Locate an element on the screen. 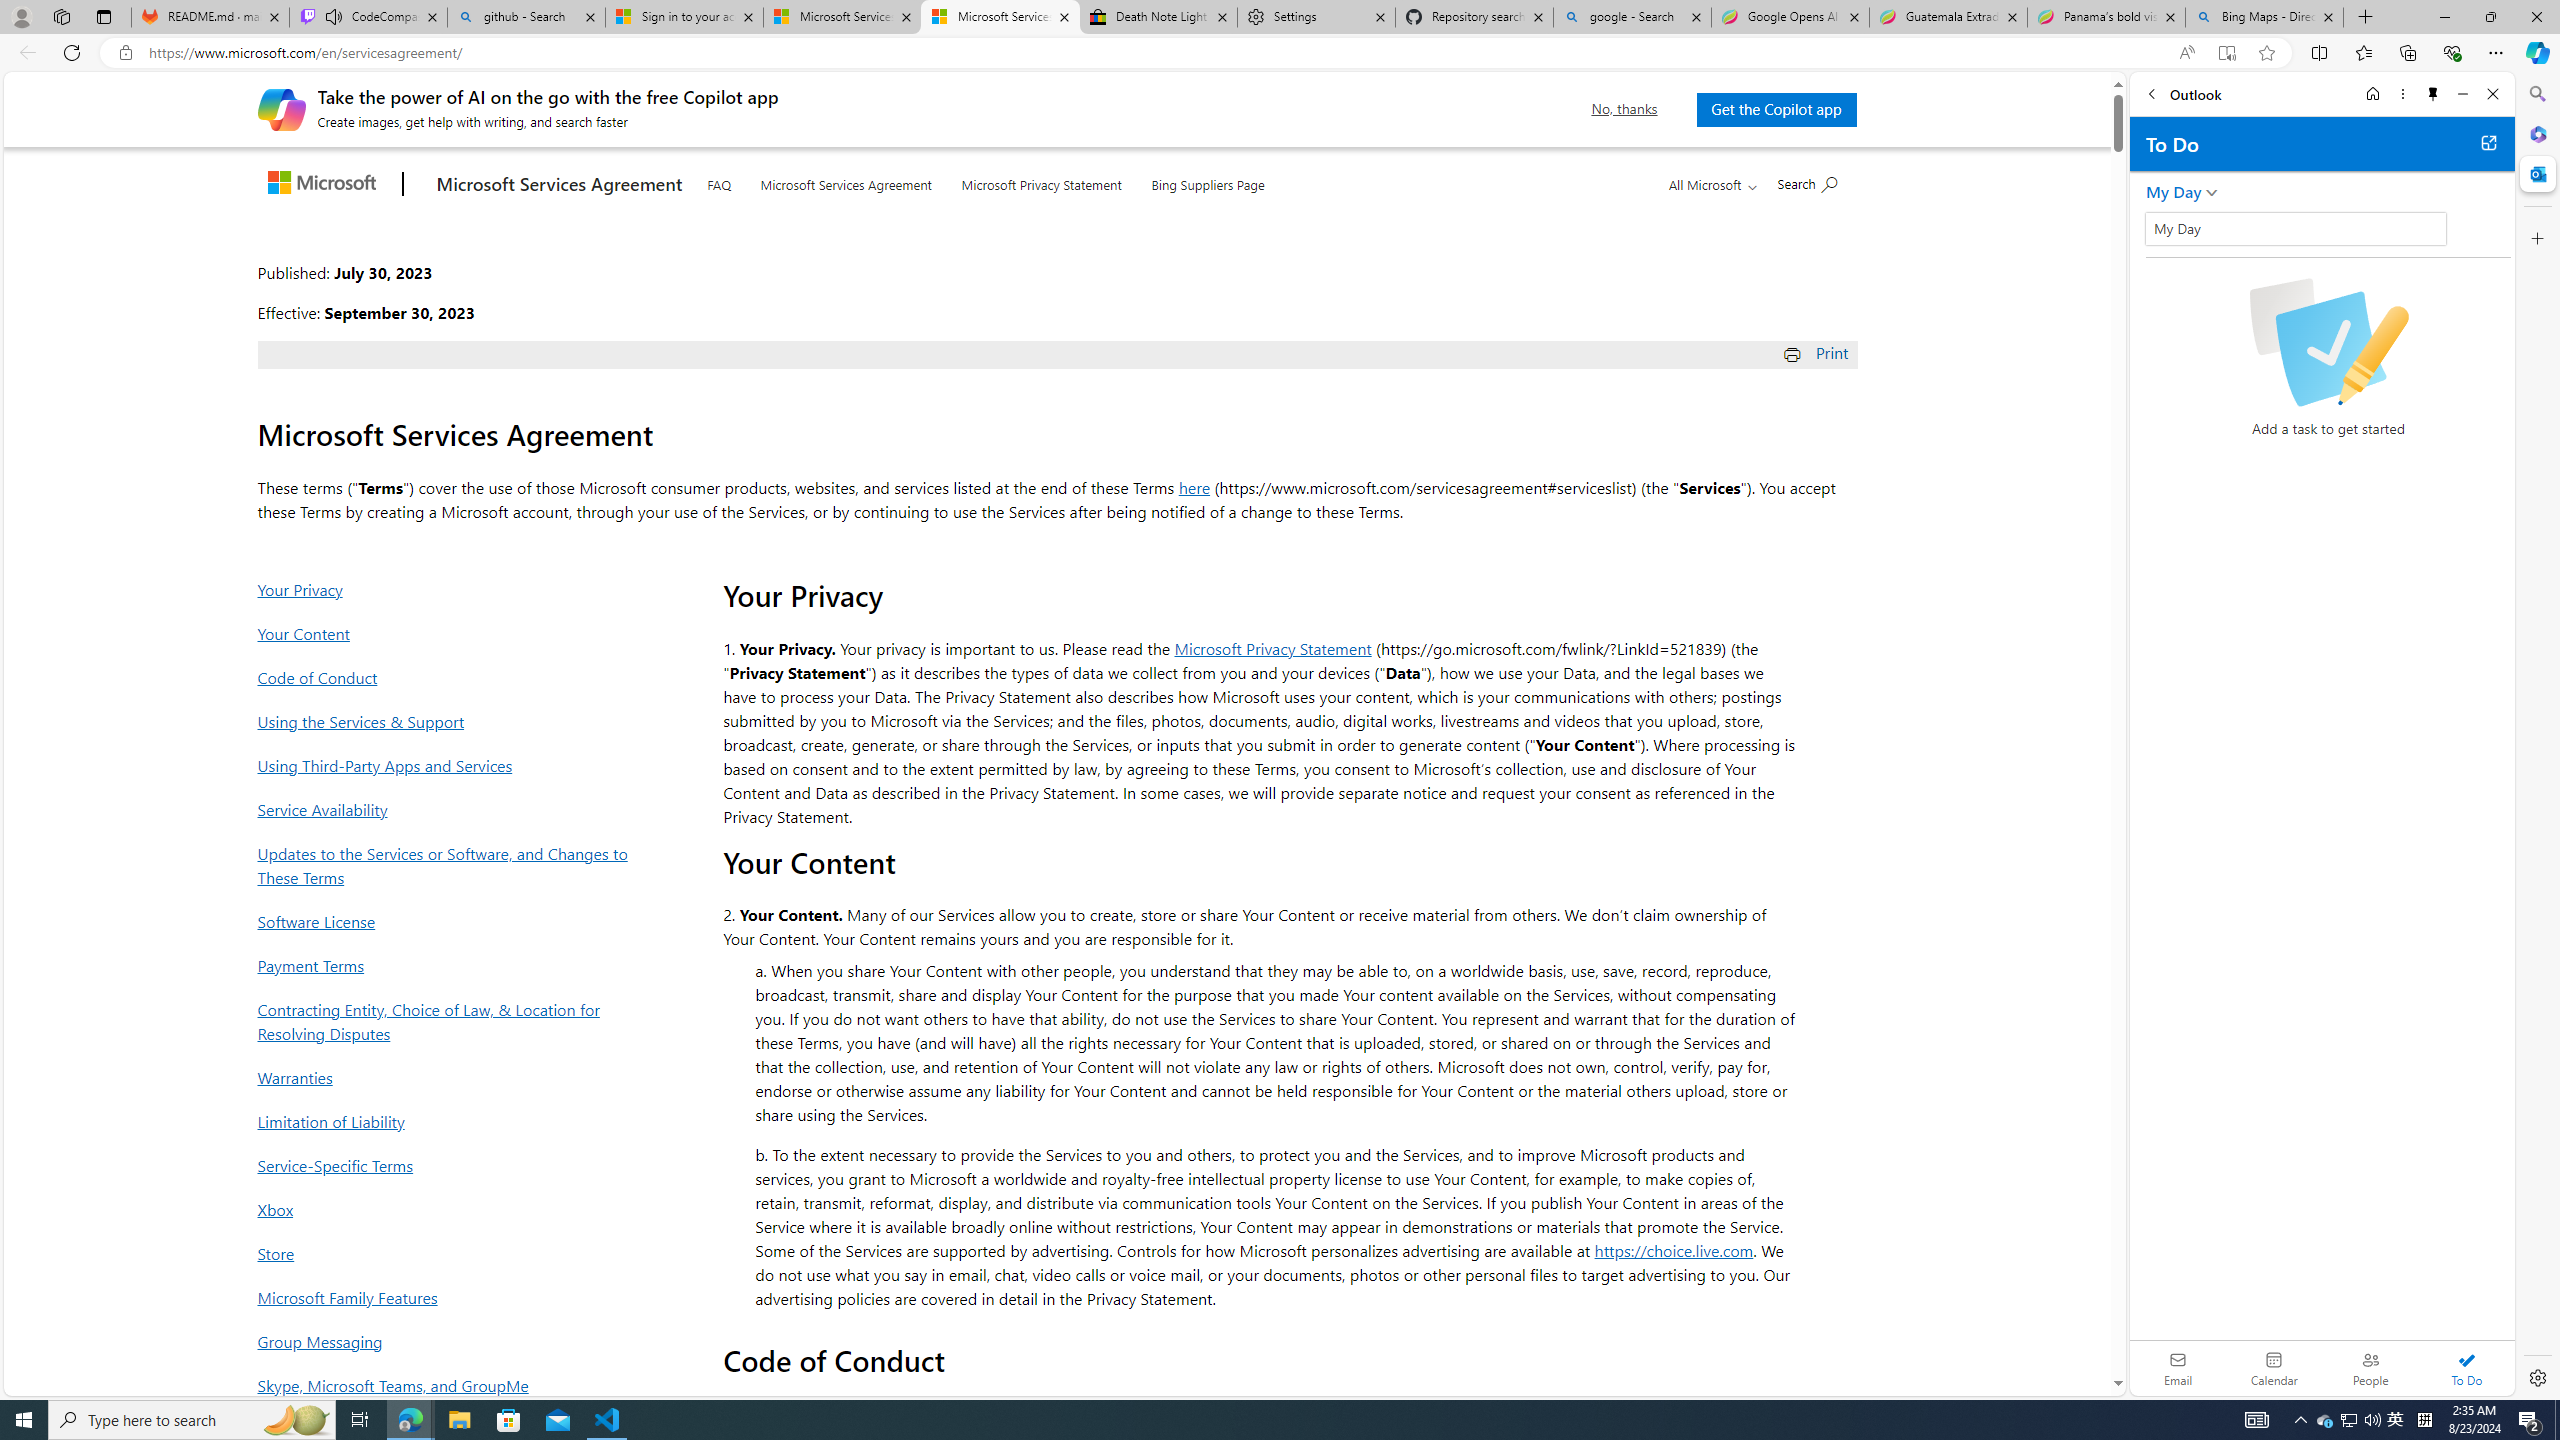 The width and height of the screenshot is (2560, 1440). To Do is located at coordinates (2466, 1368).